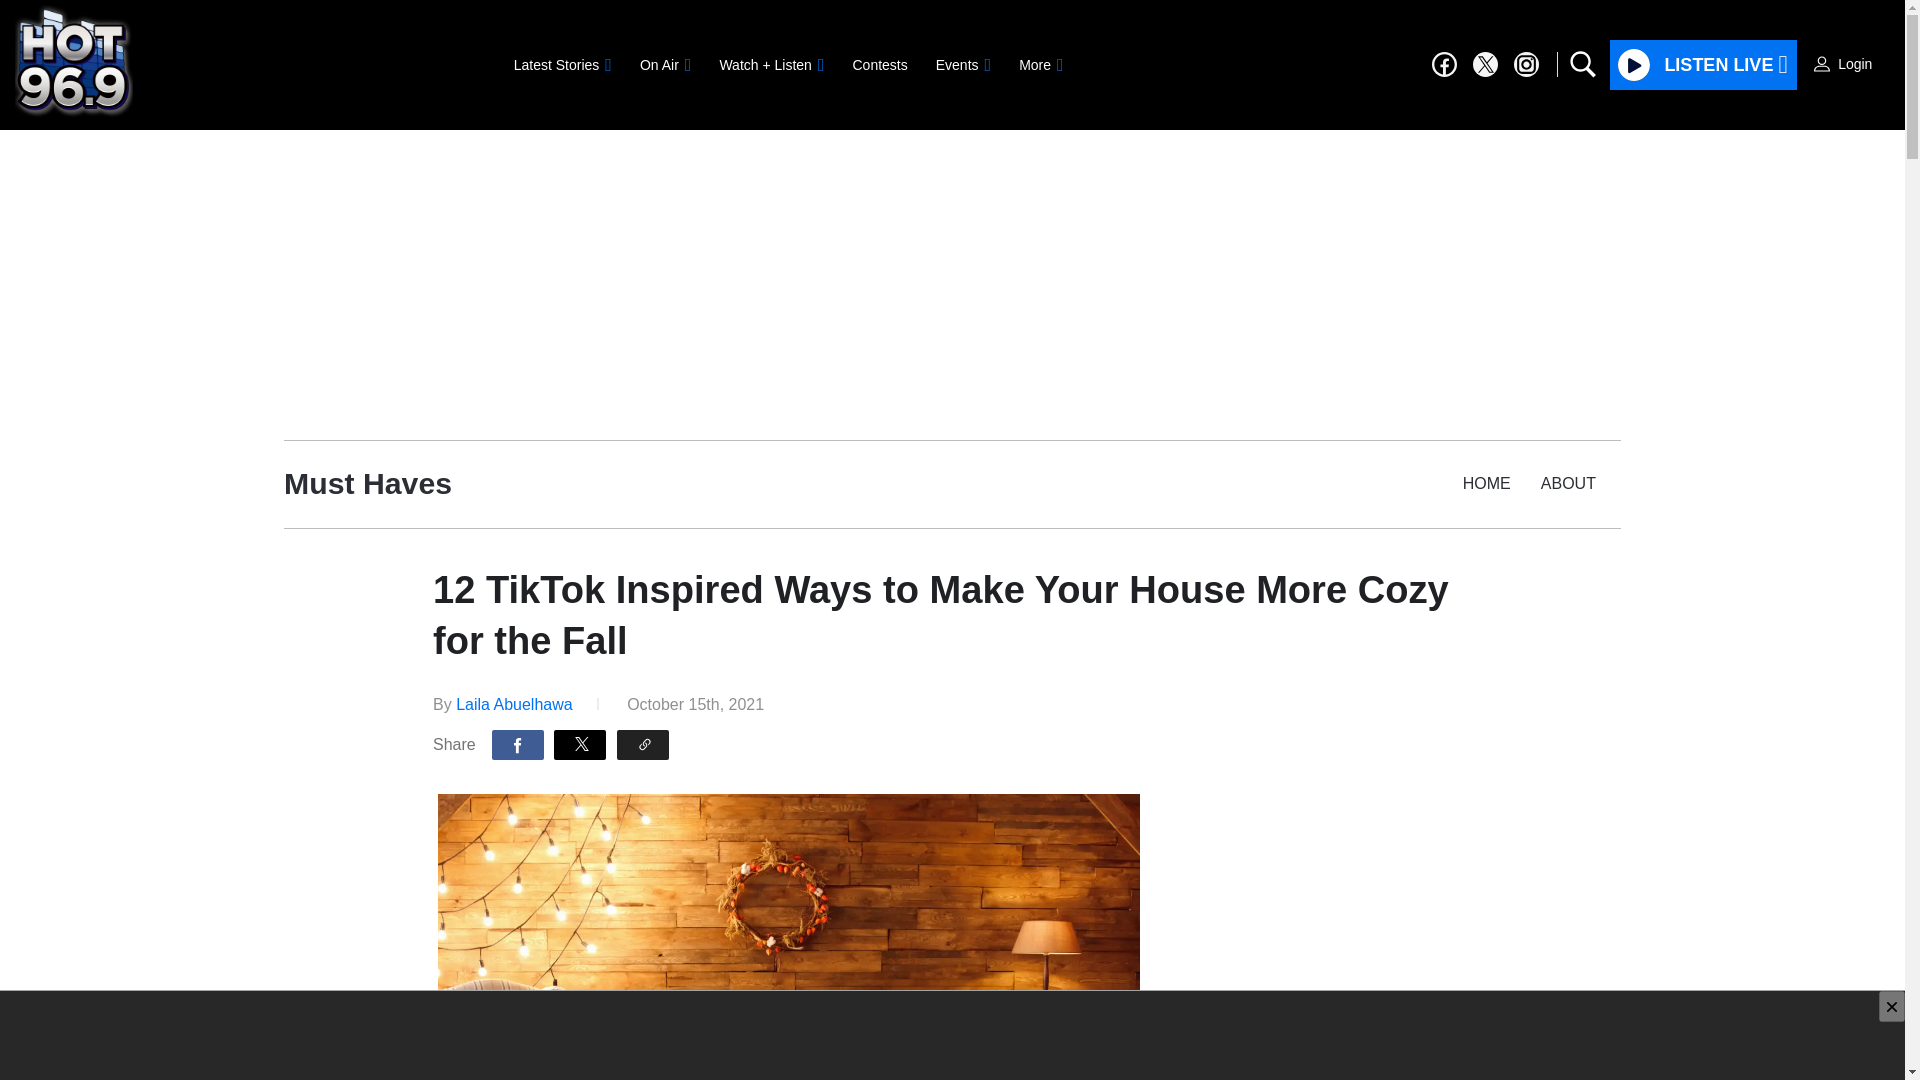 Image resolution: width=1920 pixels, height=1080 pixels. I want to click on Contests, so click(879, 65).